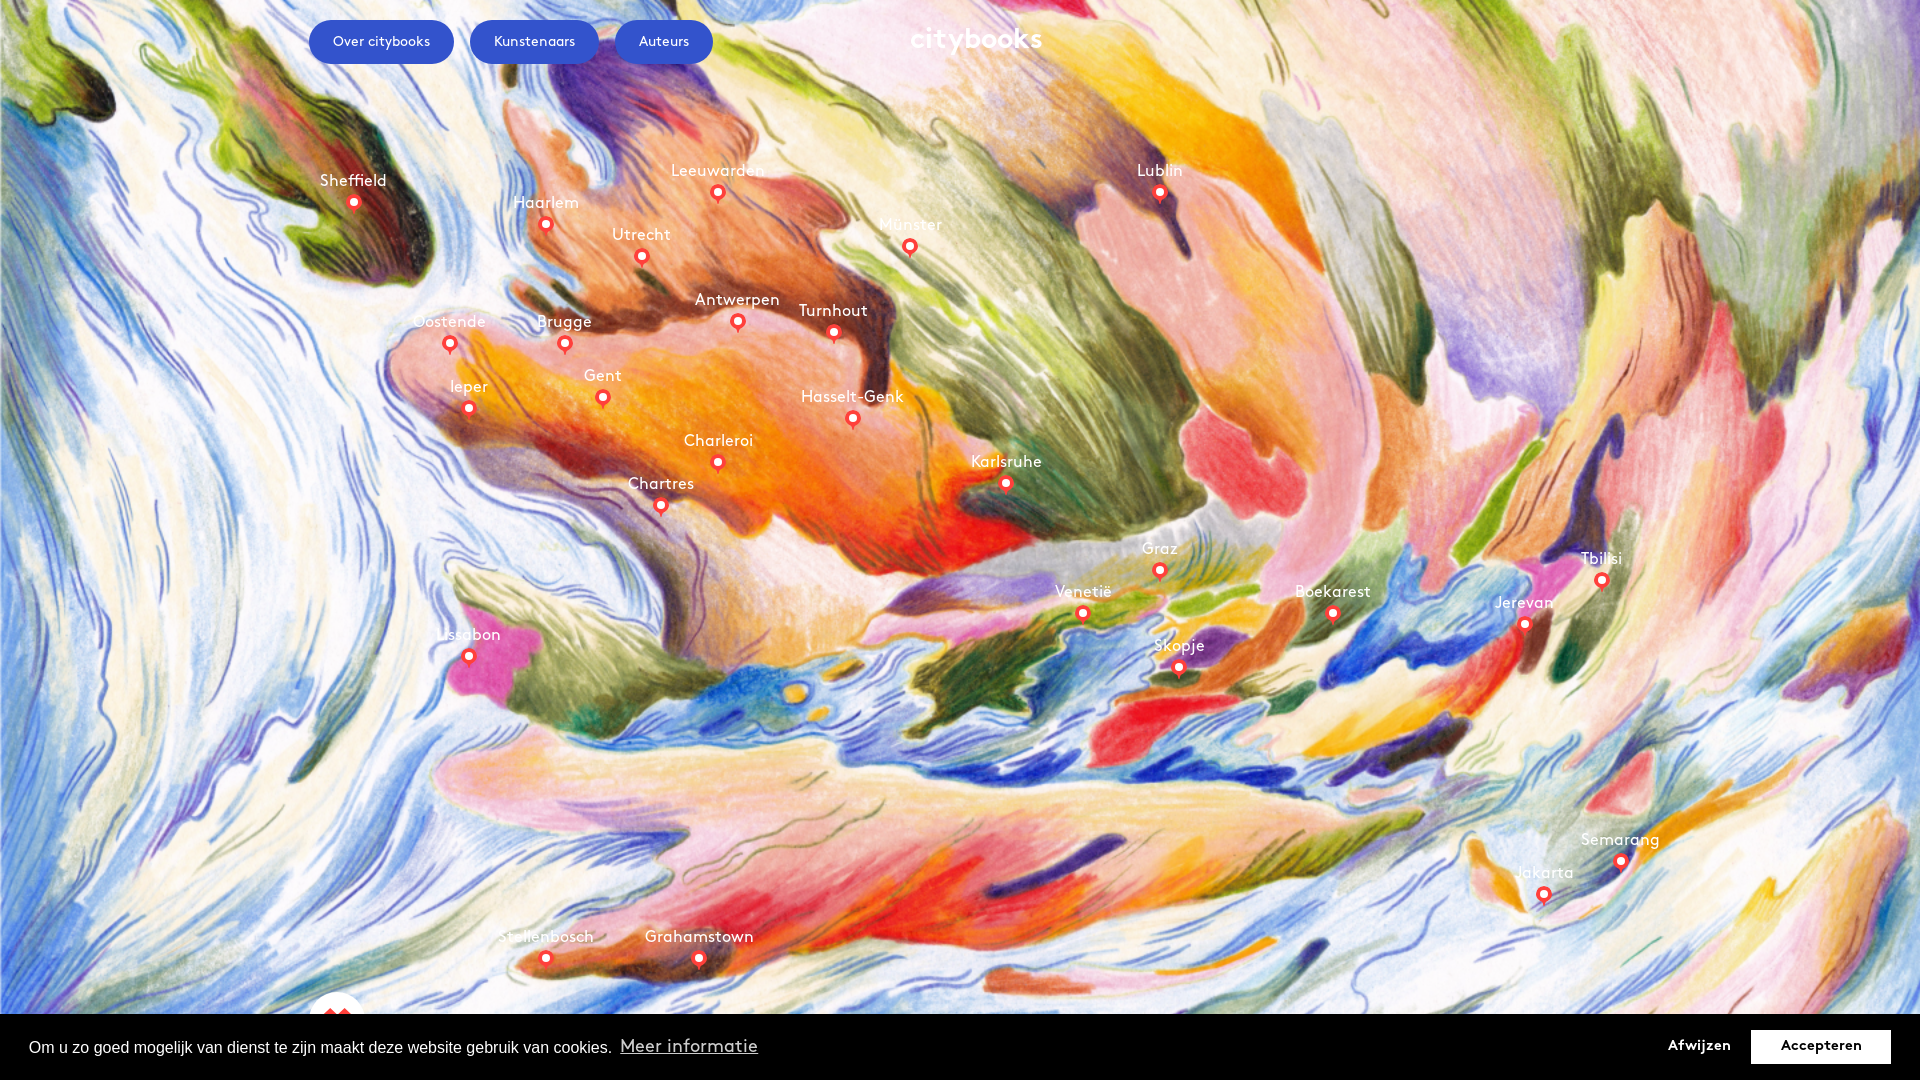 This screenshot has height=1080, width=1920. Describe the element at coordinates (534, 42) in the screenshot. I see `Kunstenaars` at that location.